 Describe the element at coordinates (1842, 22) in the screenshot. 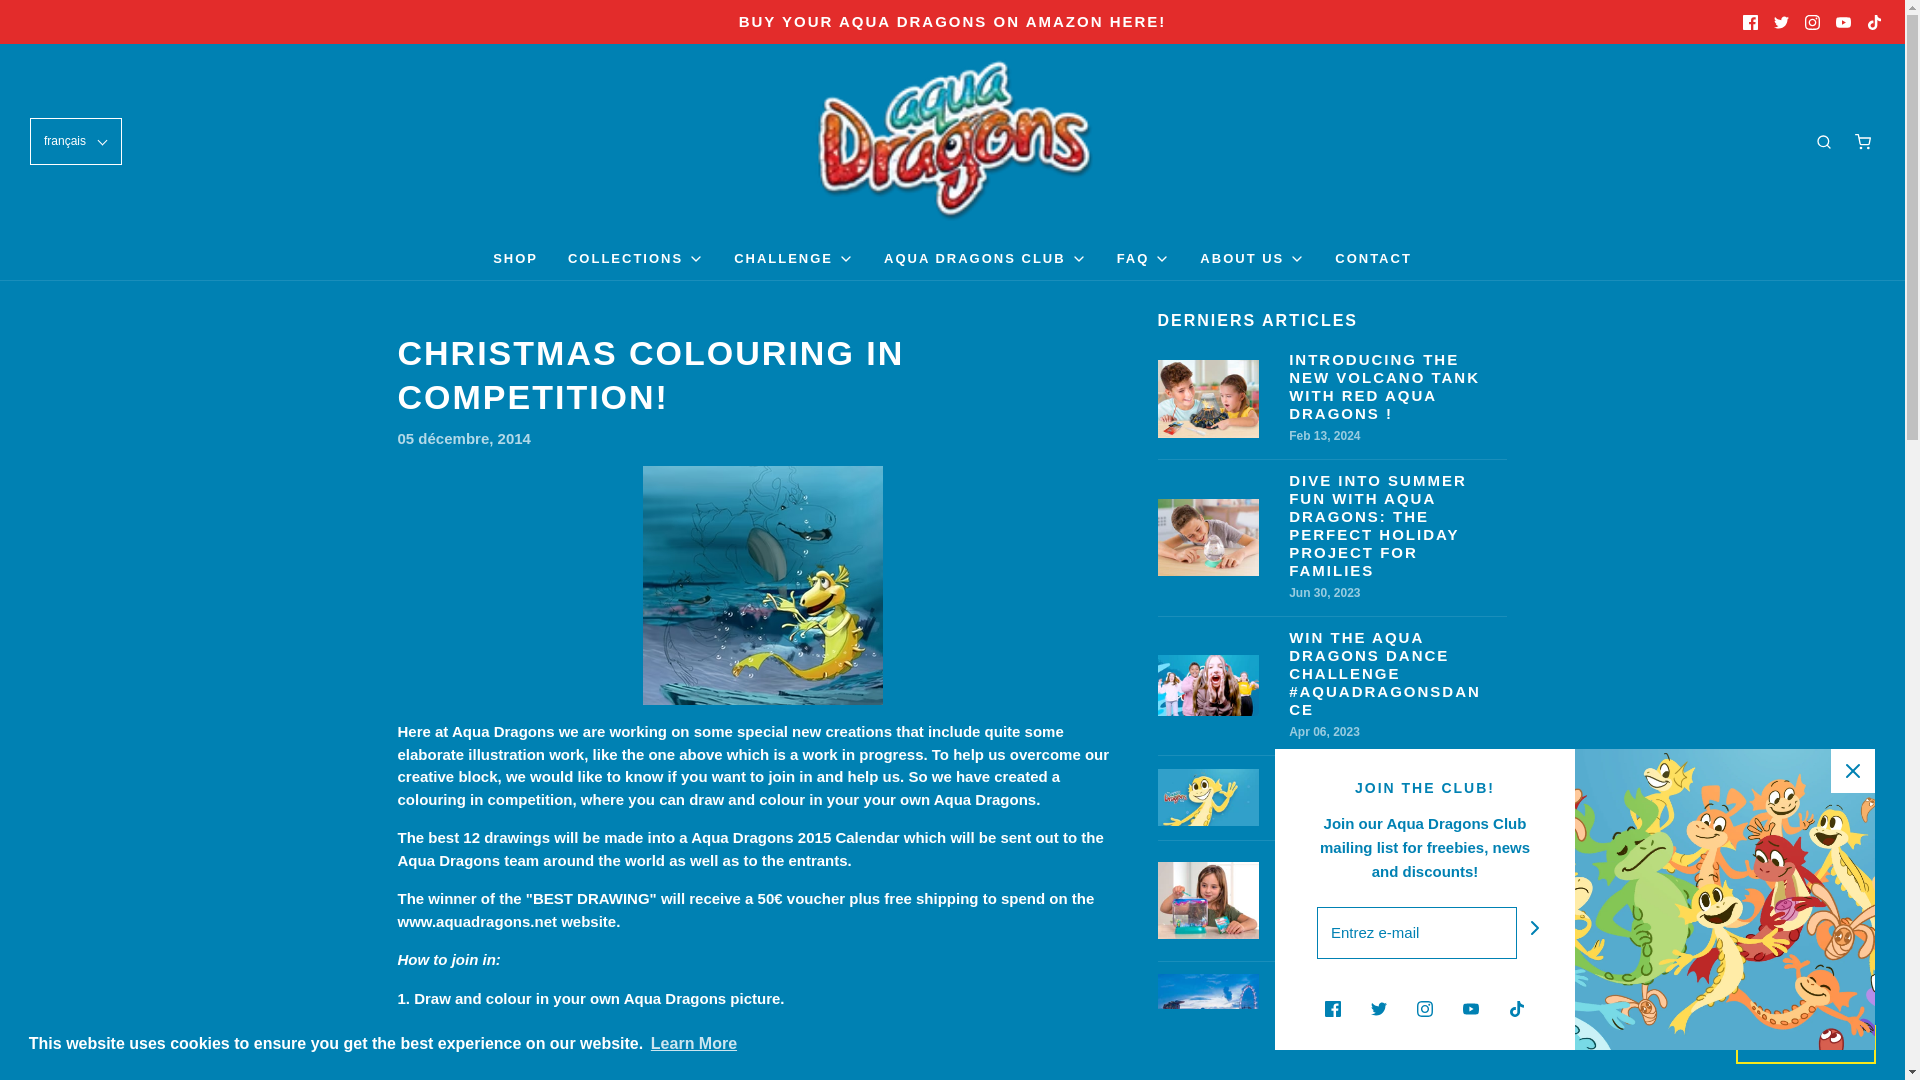

I see `YOUTUBE ICON` at that location.